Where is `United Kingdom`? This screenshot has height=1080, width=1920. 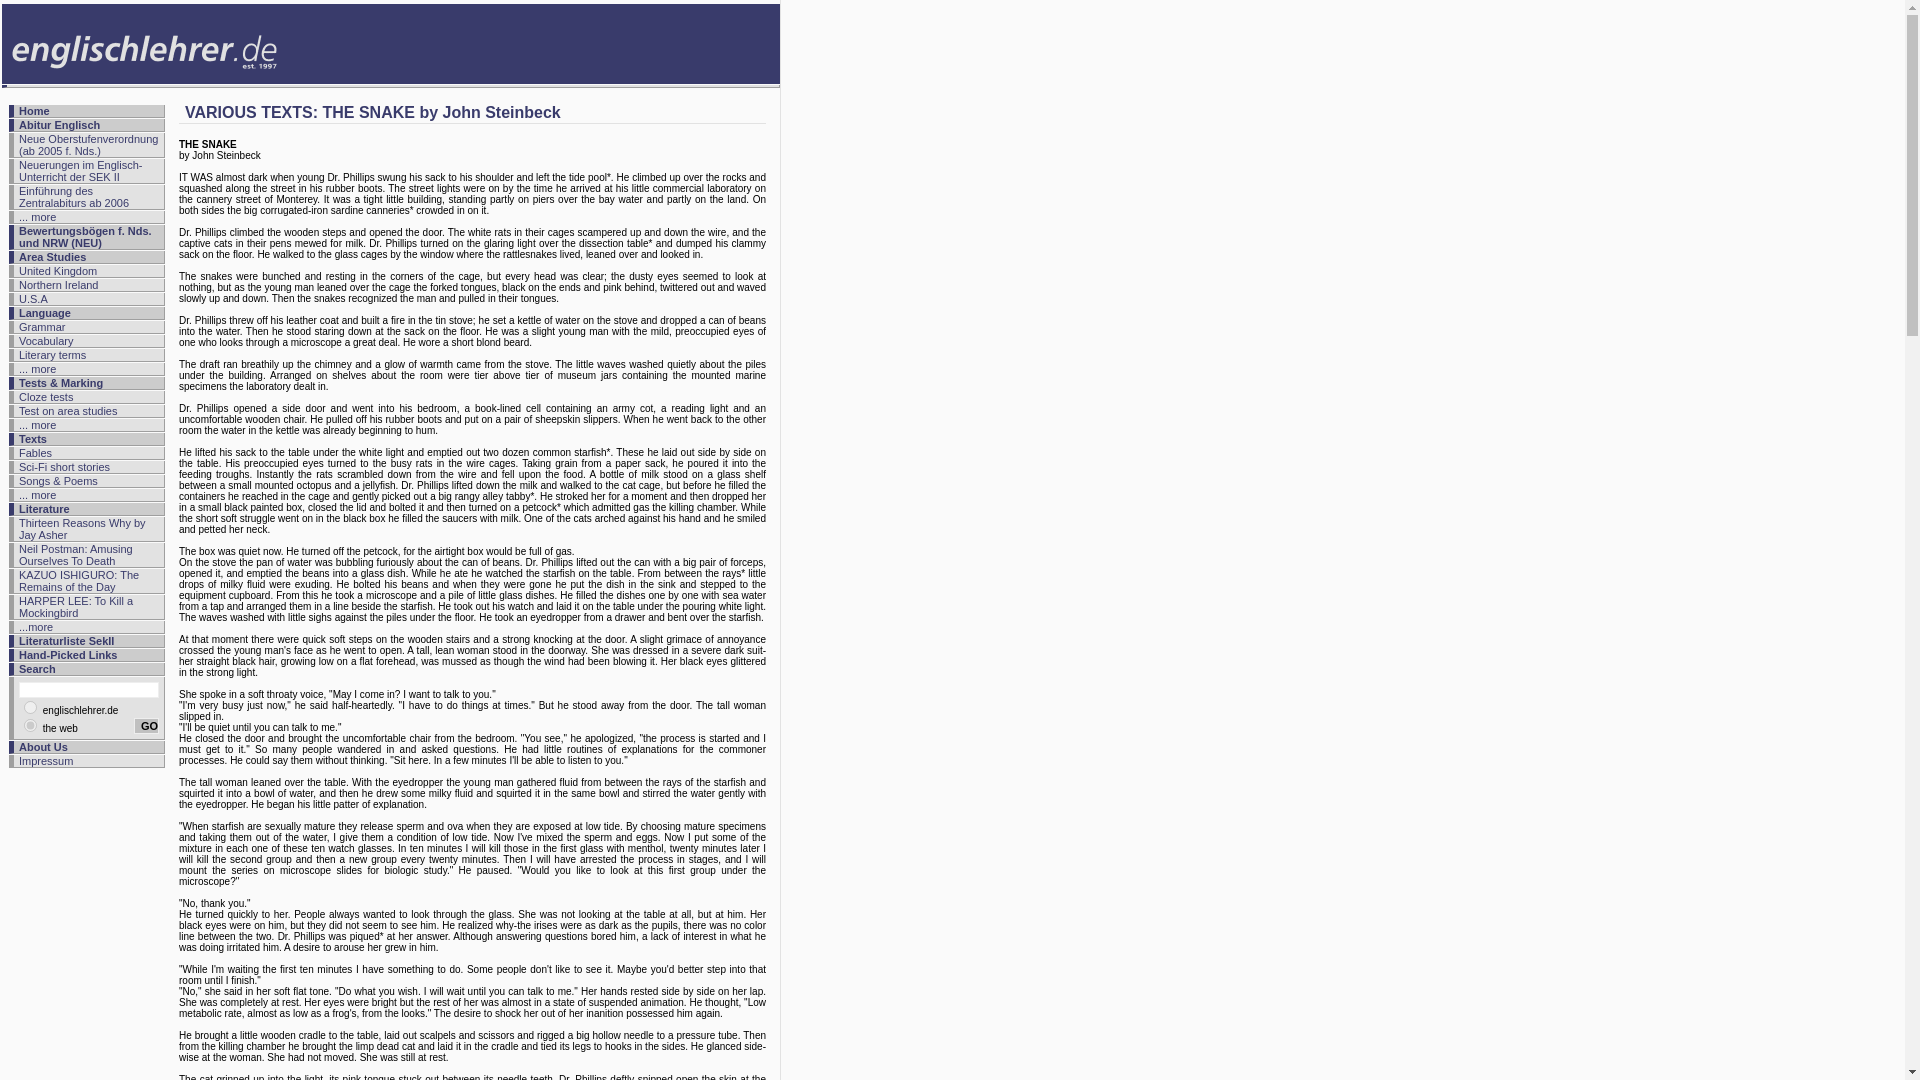 United Kingdom is located at coordinates (58, 270).